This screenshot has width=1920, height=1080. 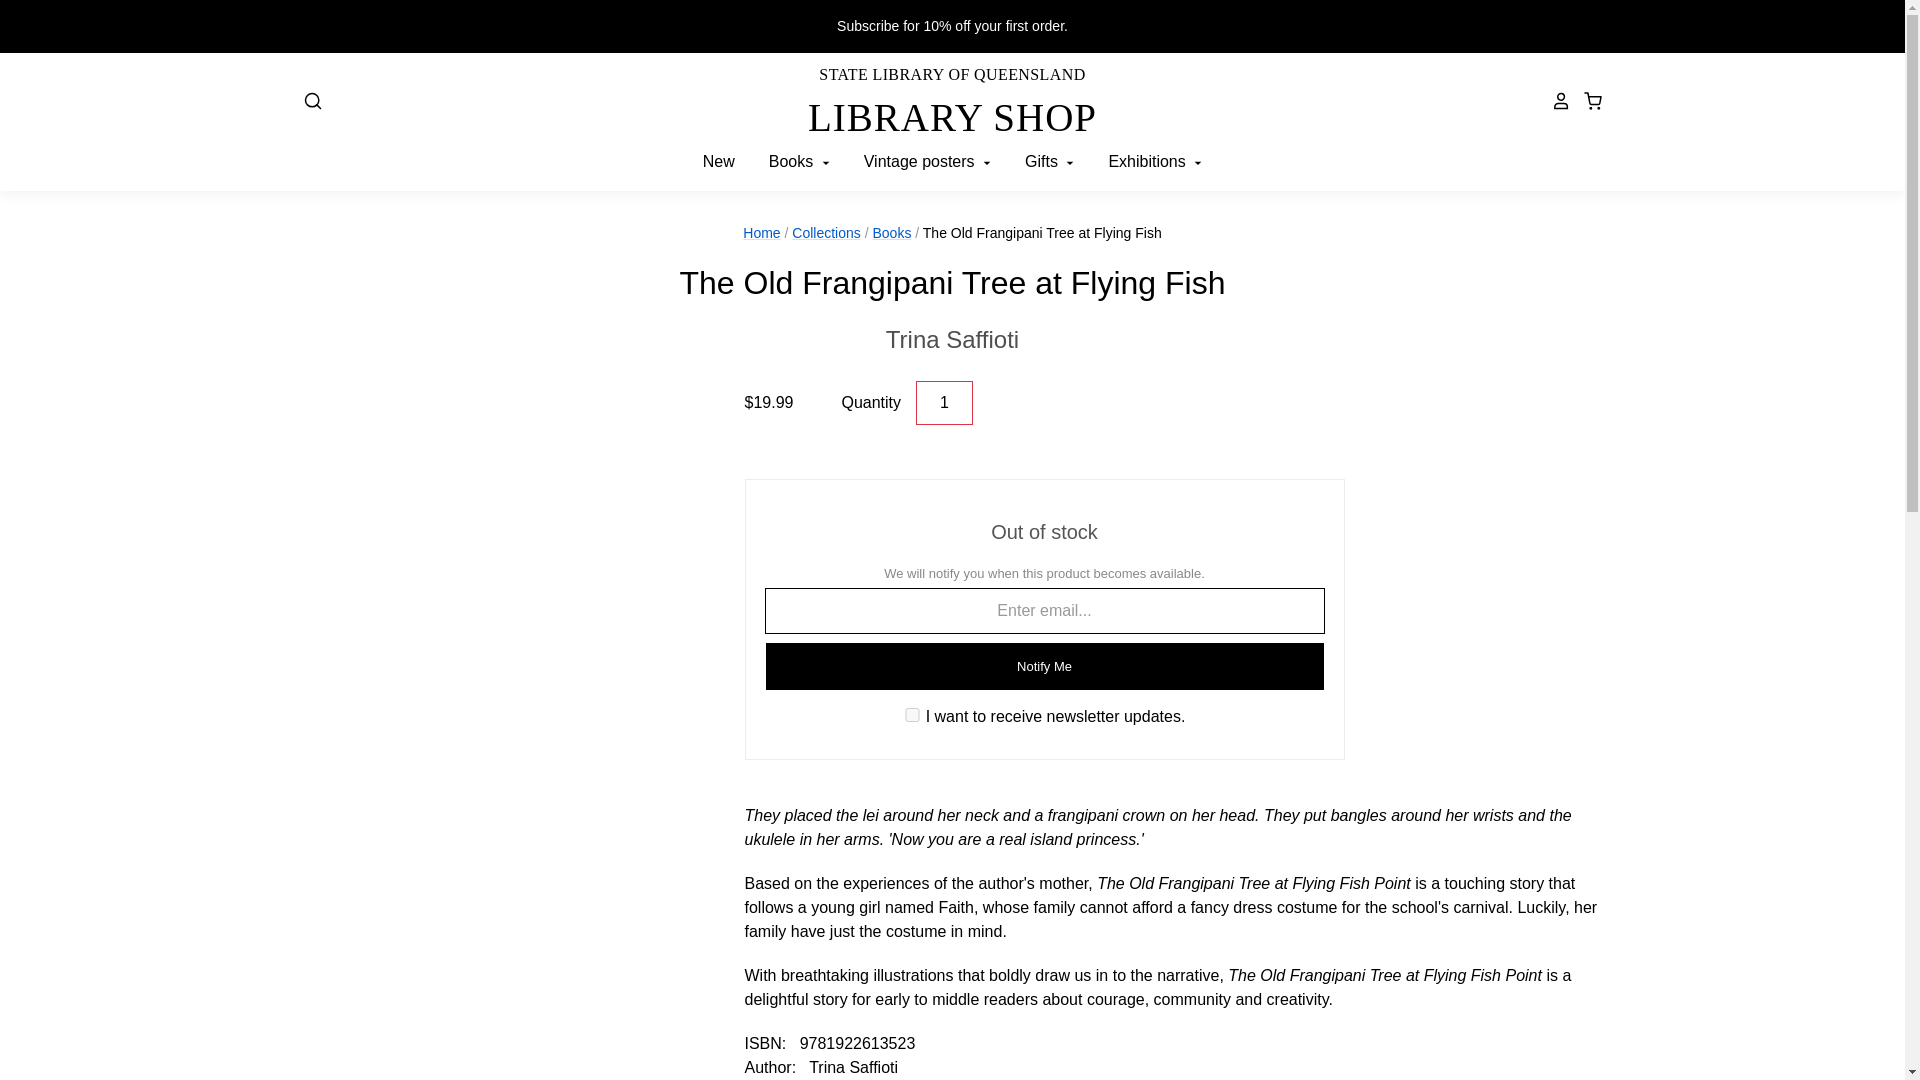 I want to click on 1, so click(x=944, y=403).